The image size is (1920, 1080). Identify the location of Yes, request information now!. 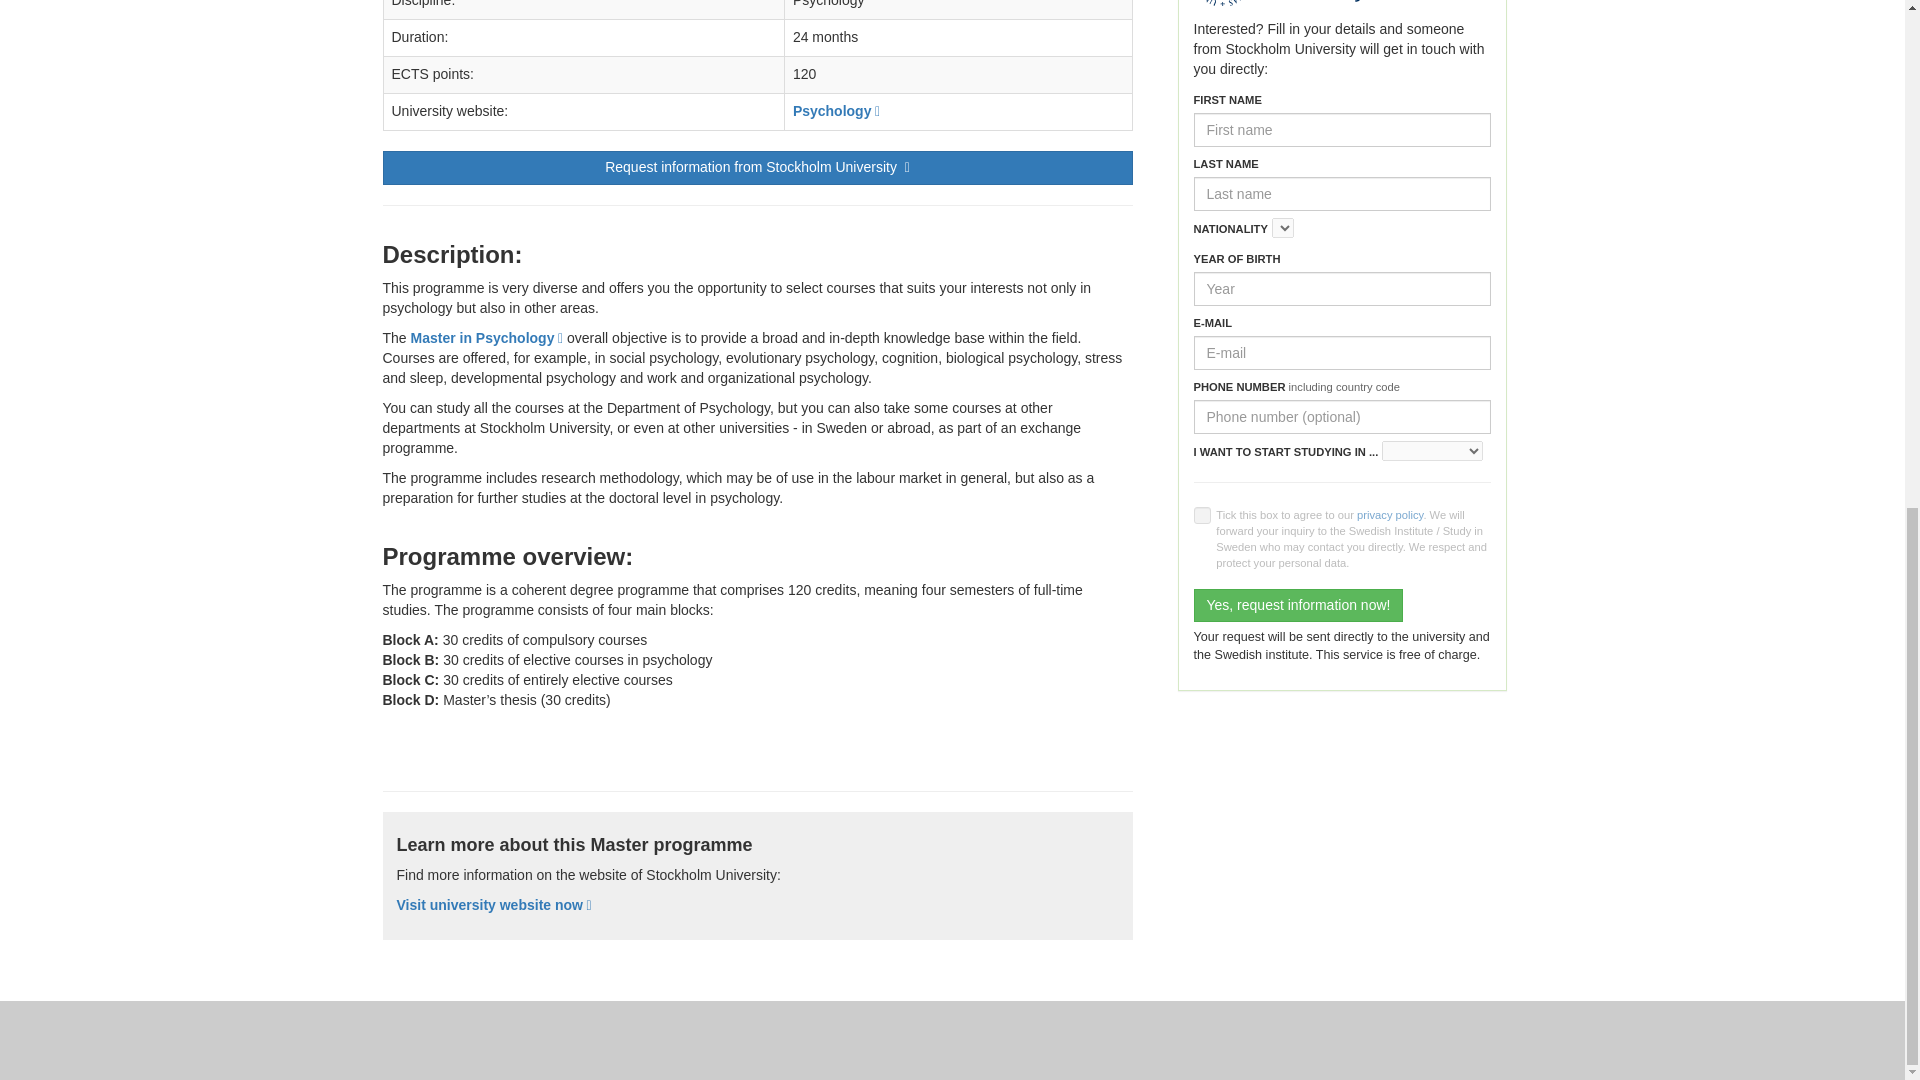
(1298, 606).